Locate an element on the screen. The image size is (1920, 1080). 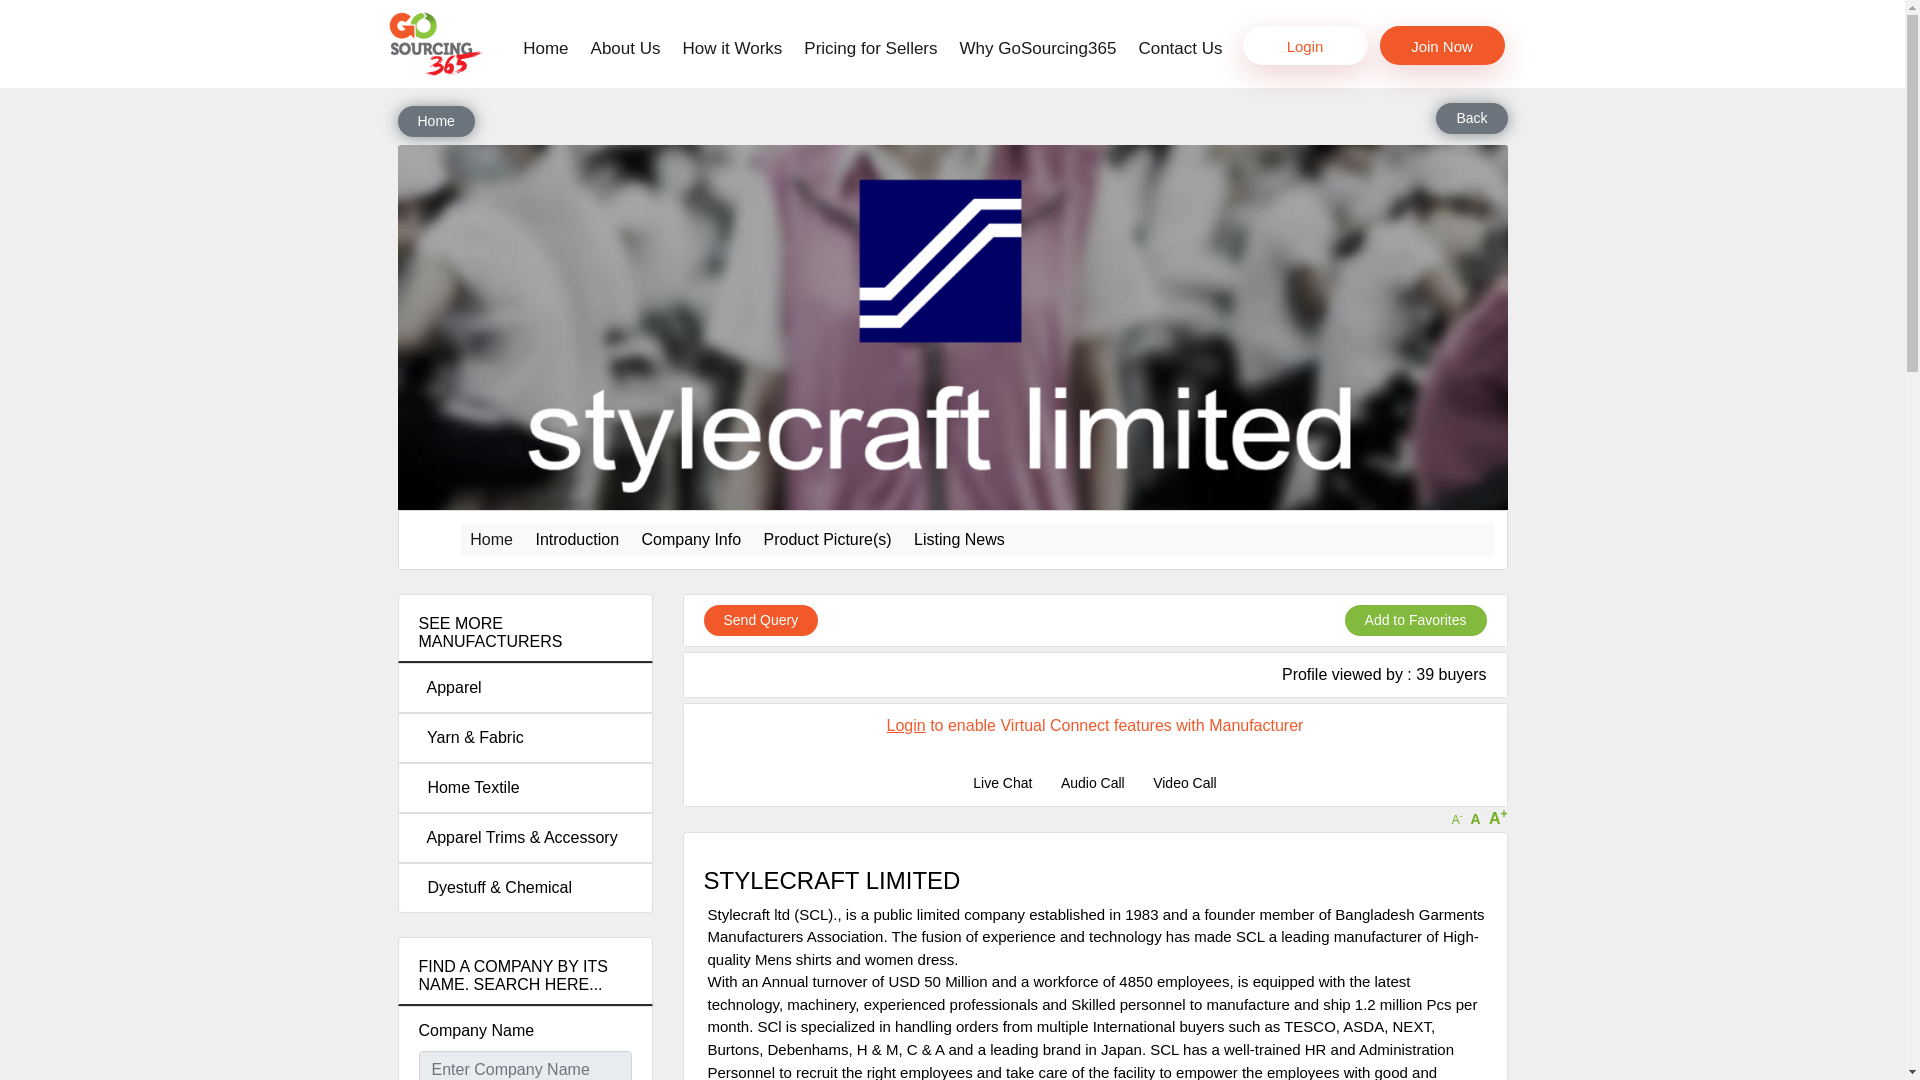
Listing News is located at coordinates (958, 538).